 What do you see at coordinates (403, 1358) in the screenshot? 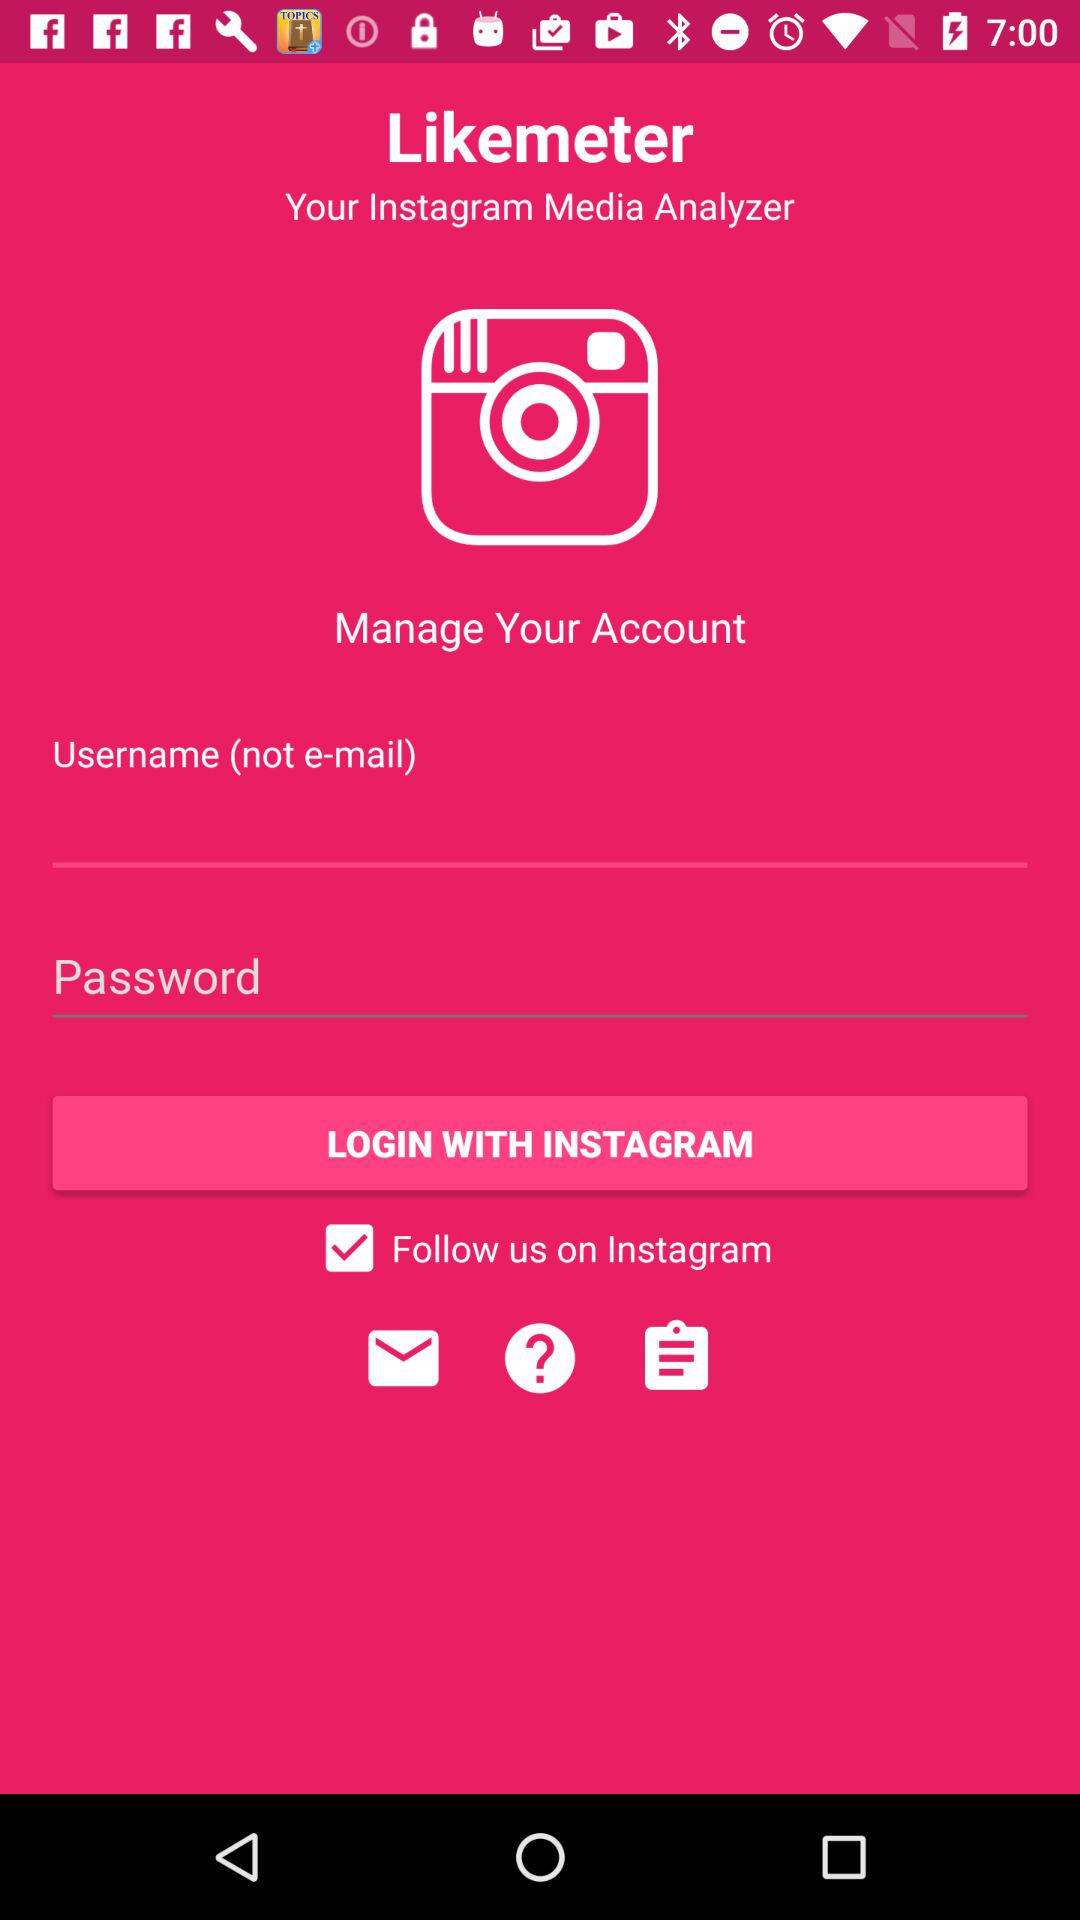
I see `send a message` at bounding box center [403, 1358].